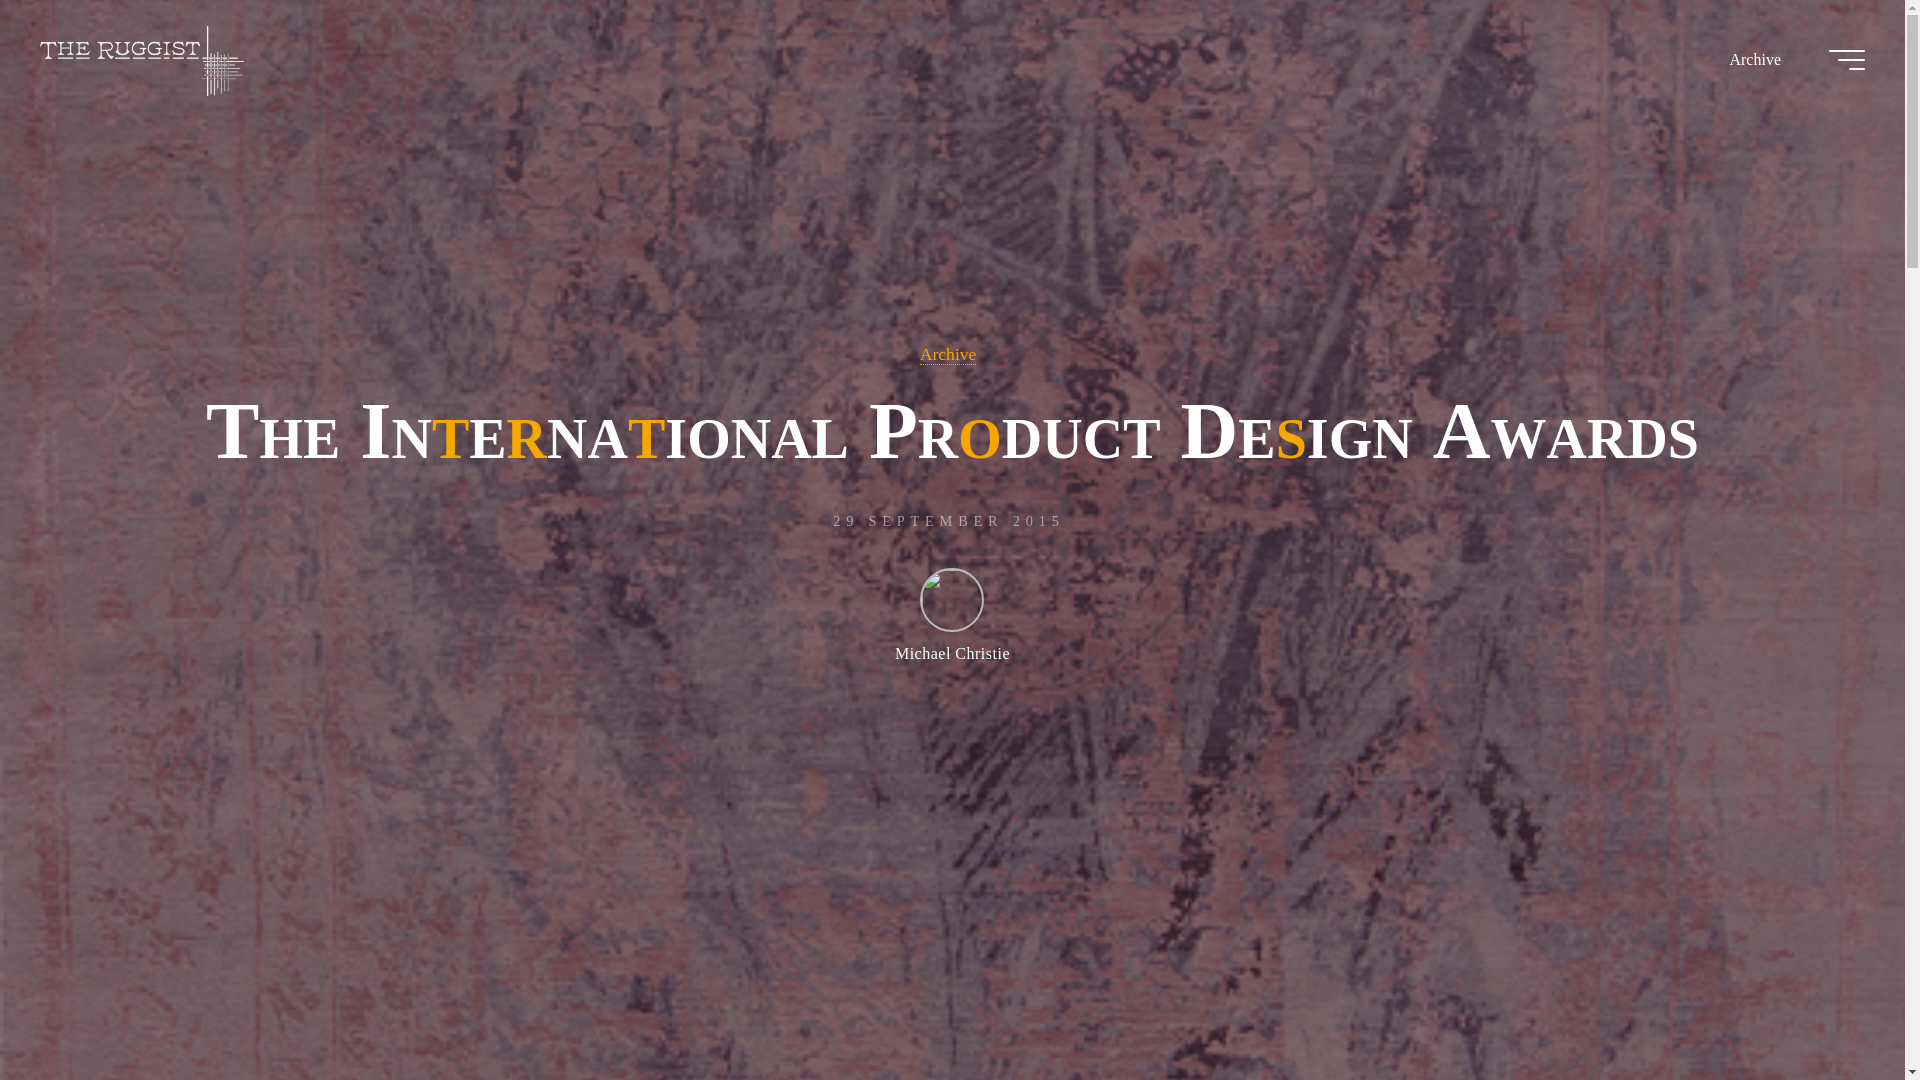  I want to click on Read more, so click(952, 955).